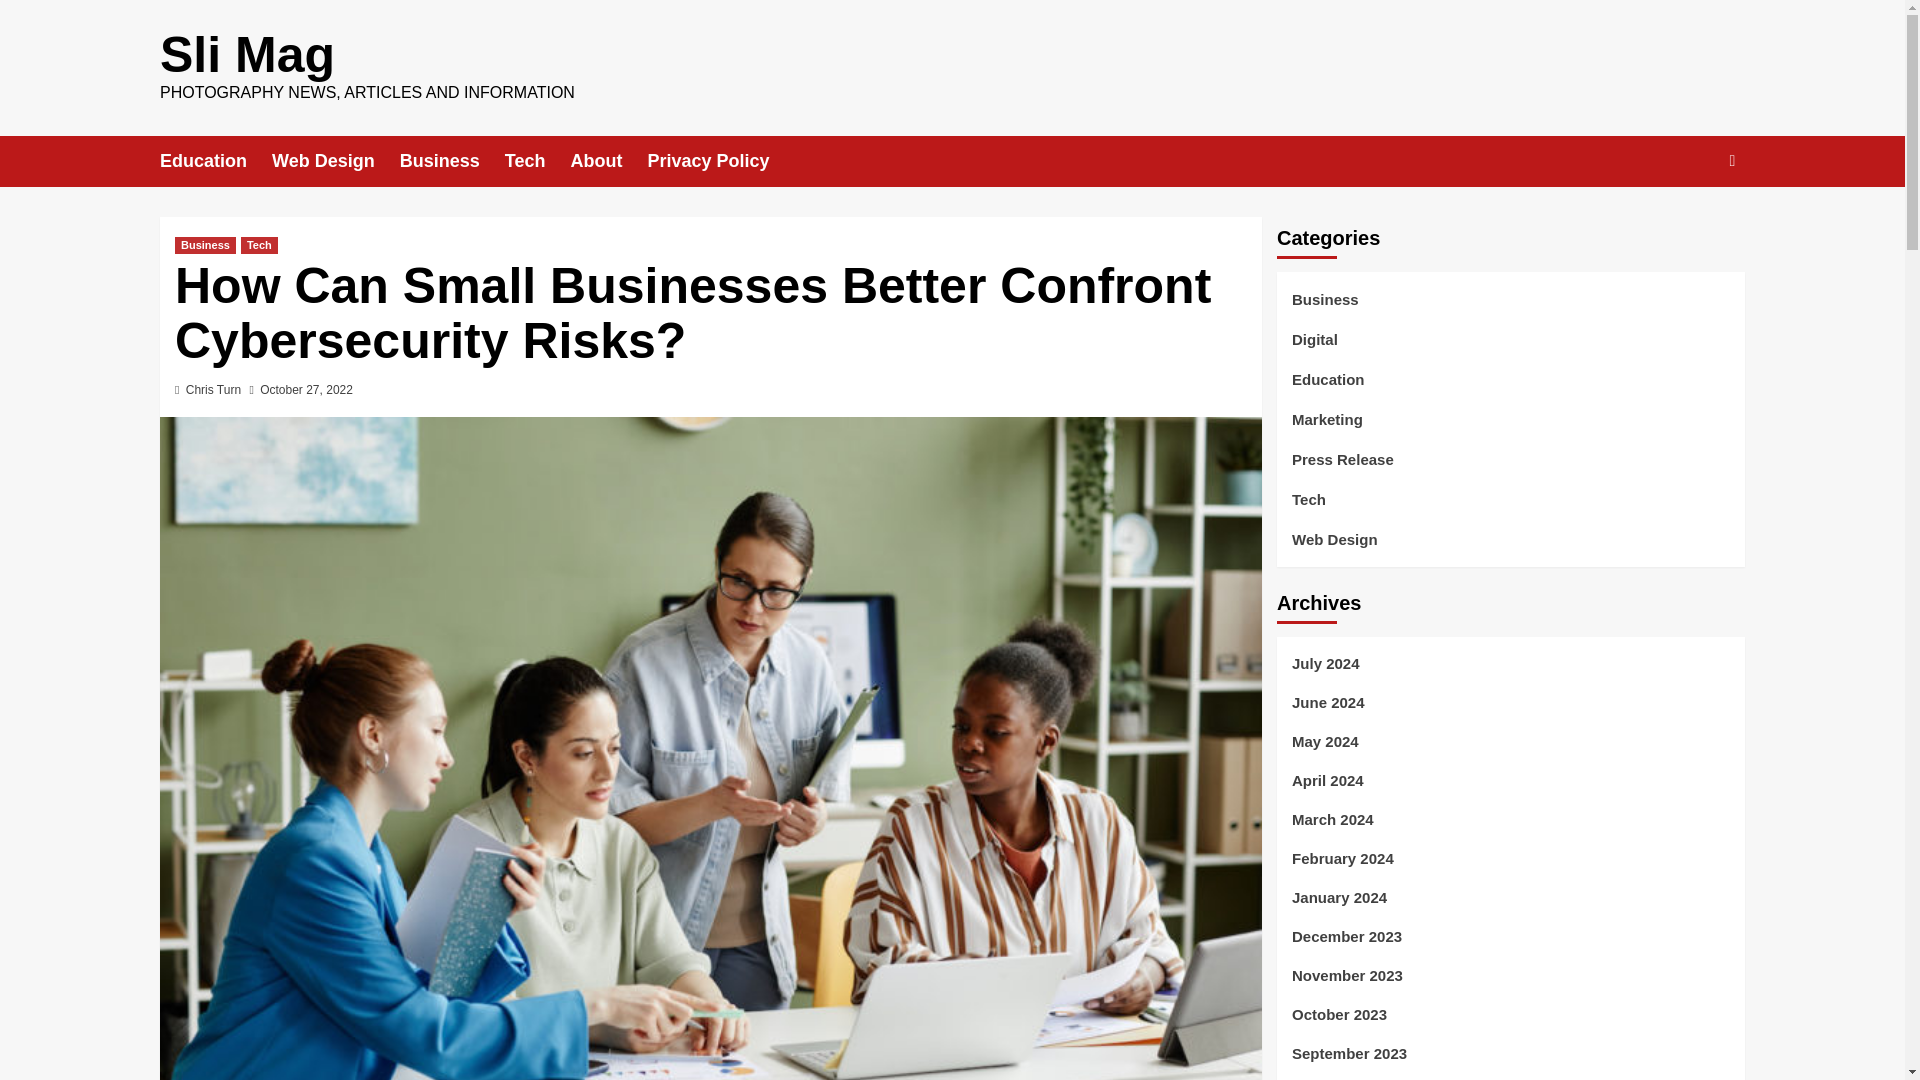  Describe the element at coordinates (214, 390) in the screenshot. I see `Chris Turn` at that location.